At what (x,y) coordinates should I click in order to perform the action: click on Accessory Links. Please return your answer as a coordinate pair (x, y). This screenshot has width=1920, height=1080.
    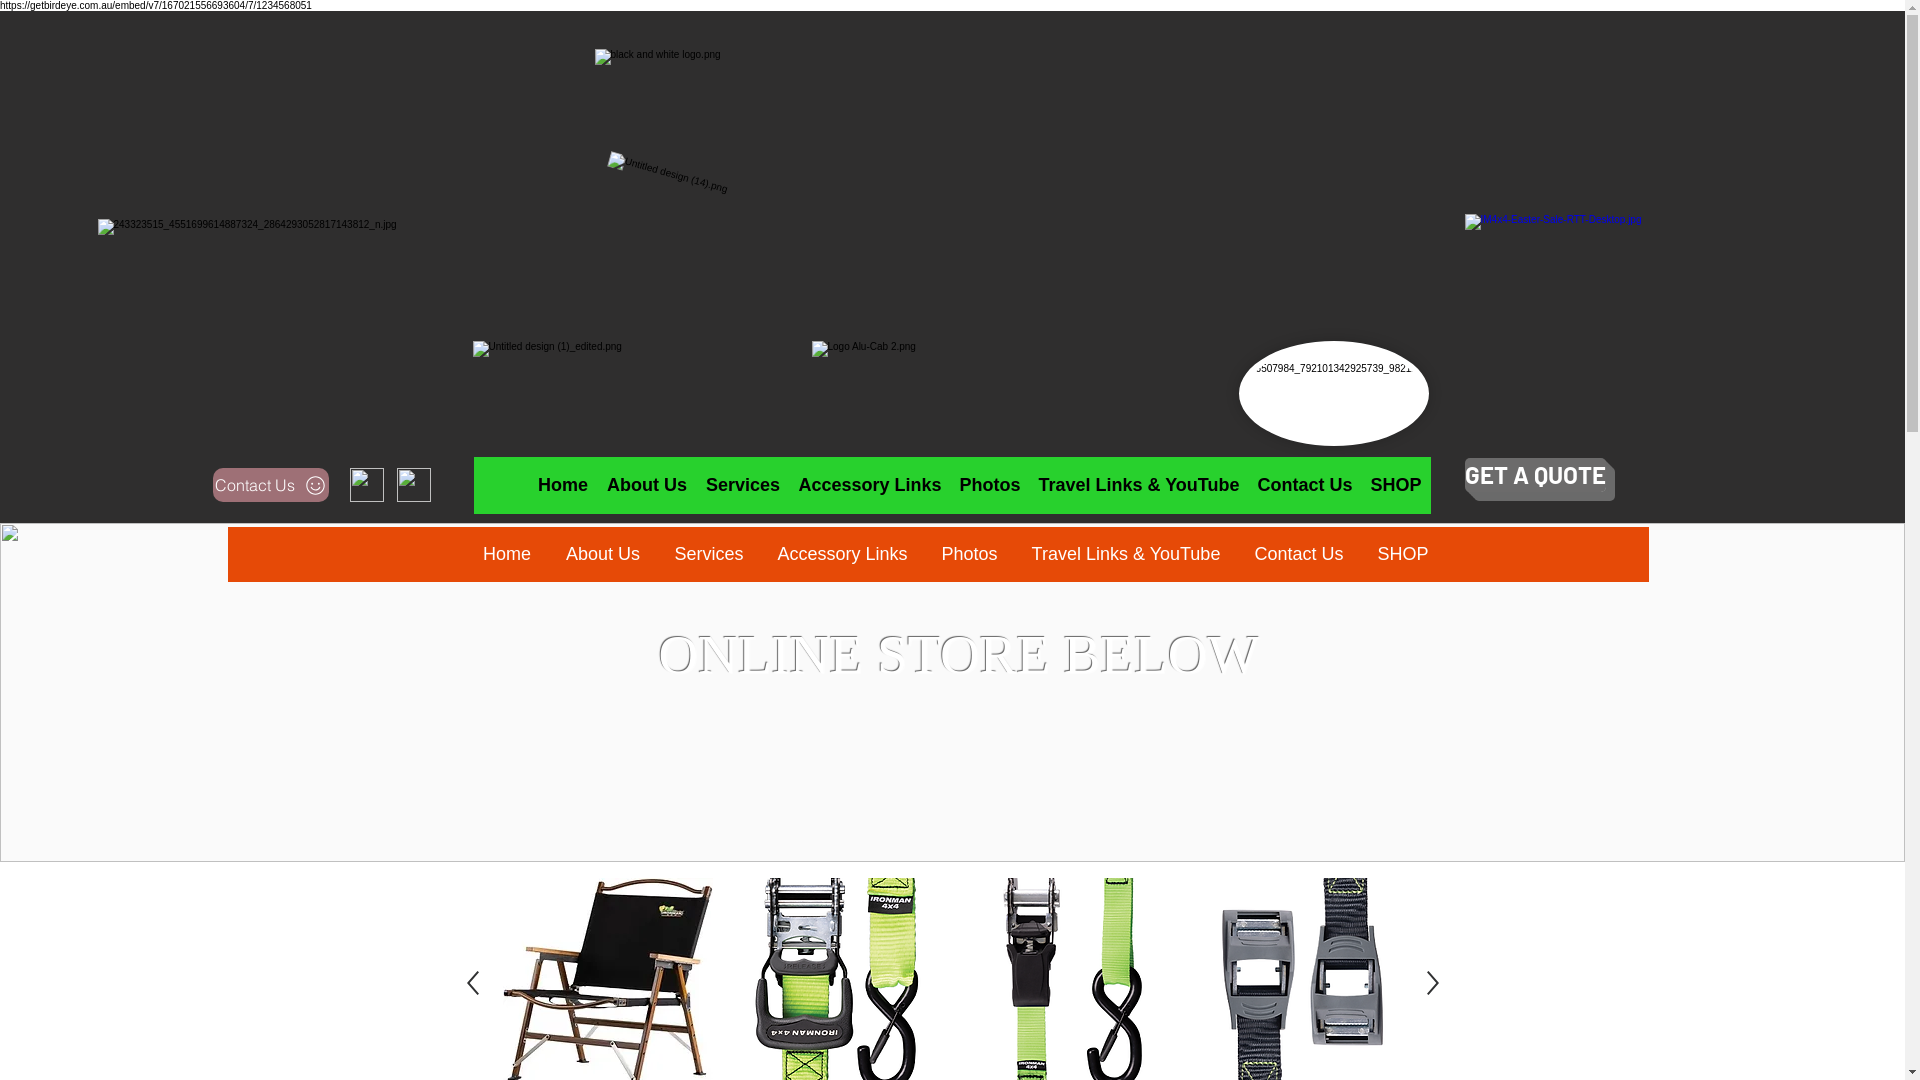
    Looking at the image, I should click on (870, 486).